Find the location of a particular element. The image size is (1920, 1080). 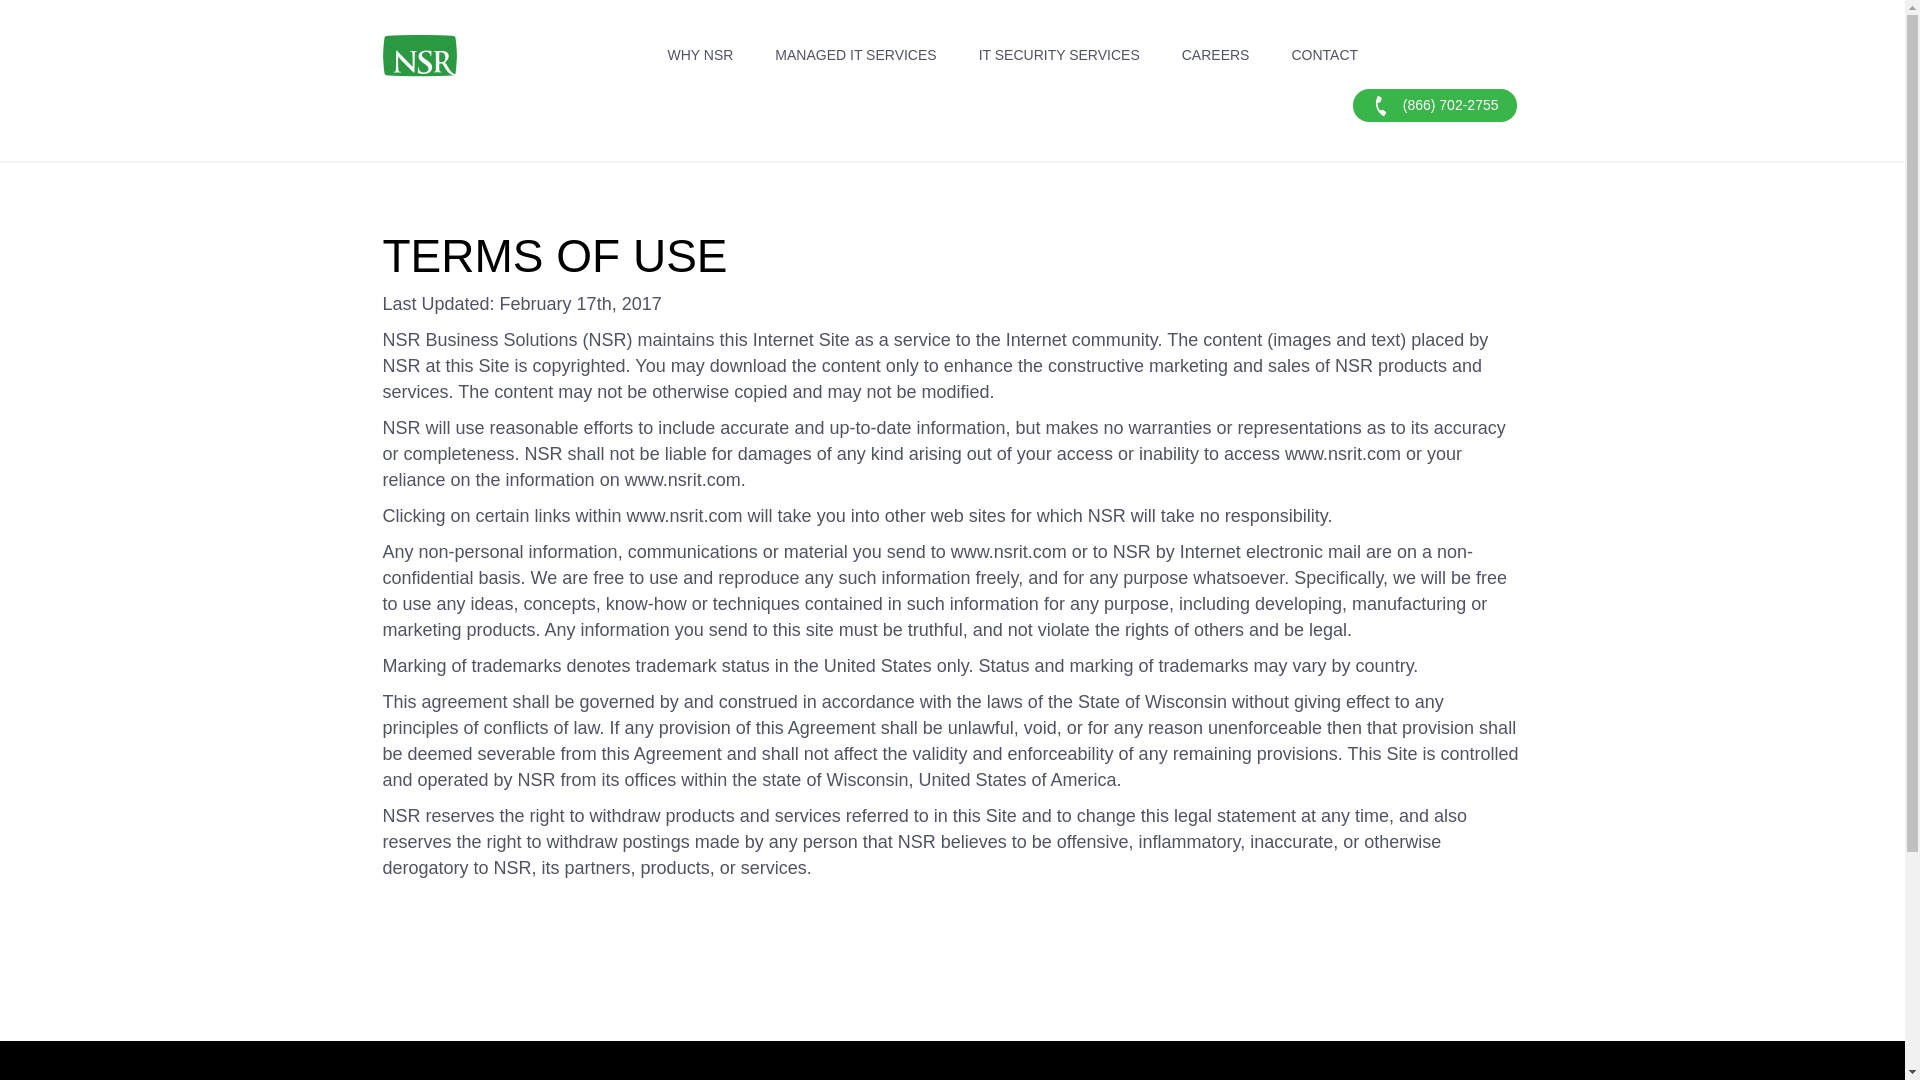

CAREERS is located at coordinates (1215, 54).